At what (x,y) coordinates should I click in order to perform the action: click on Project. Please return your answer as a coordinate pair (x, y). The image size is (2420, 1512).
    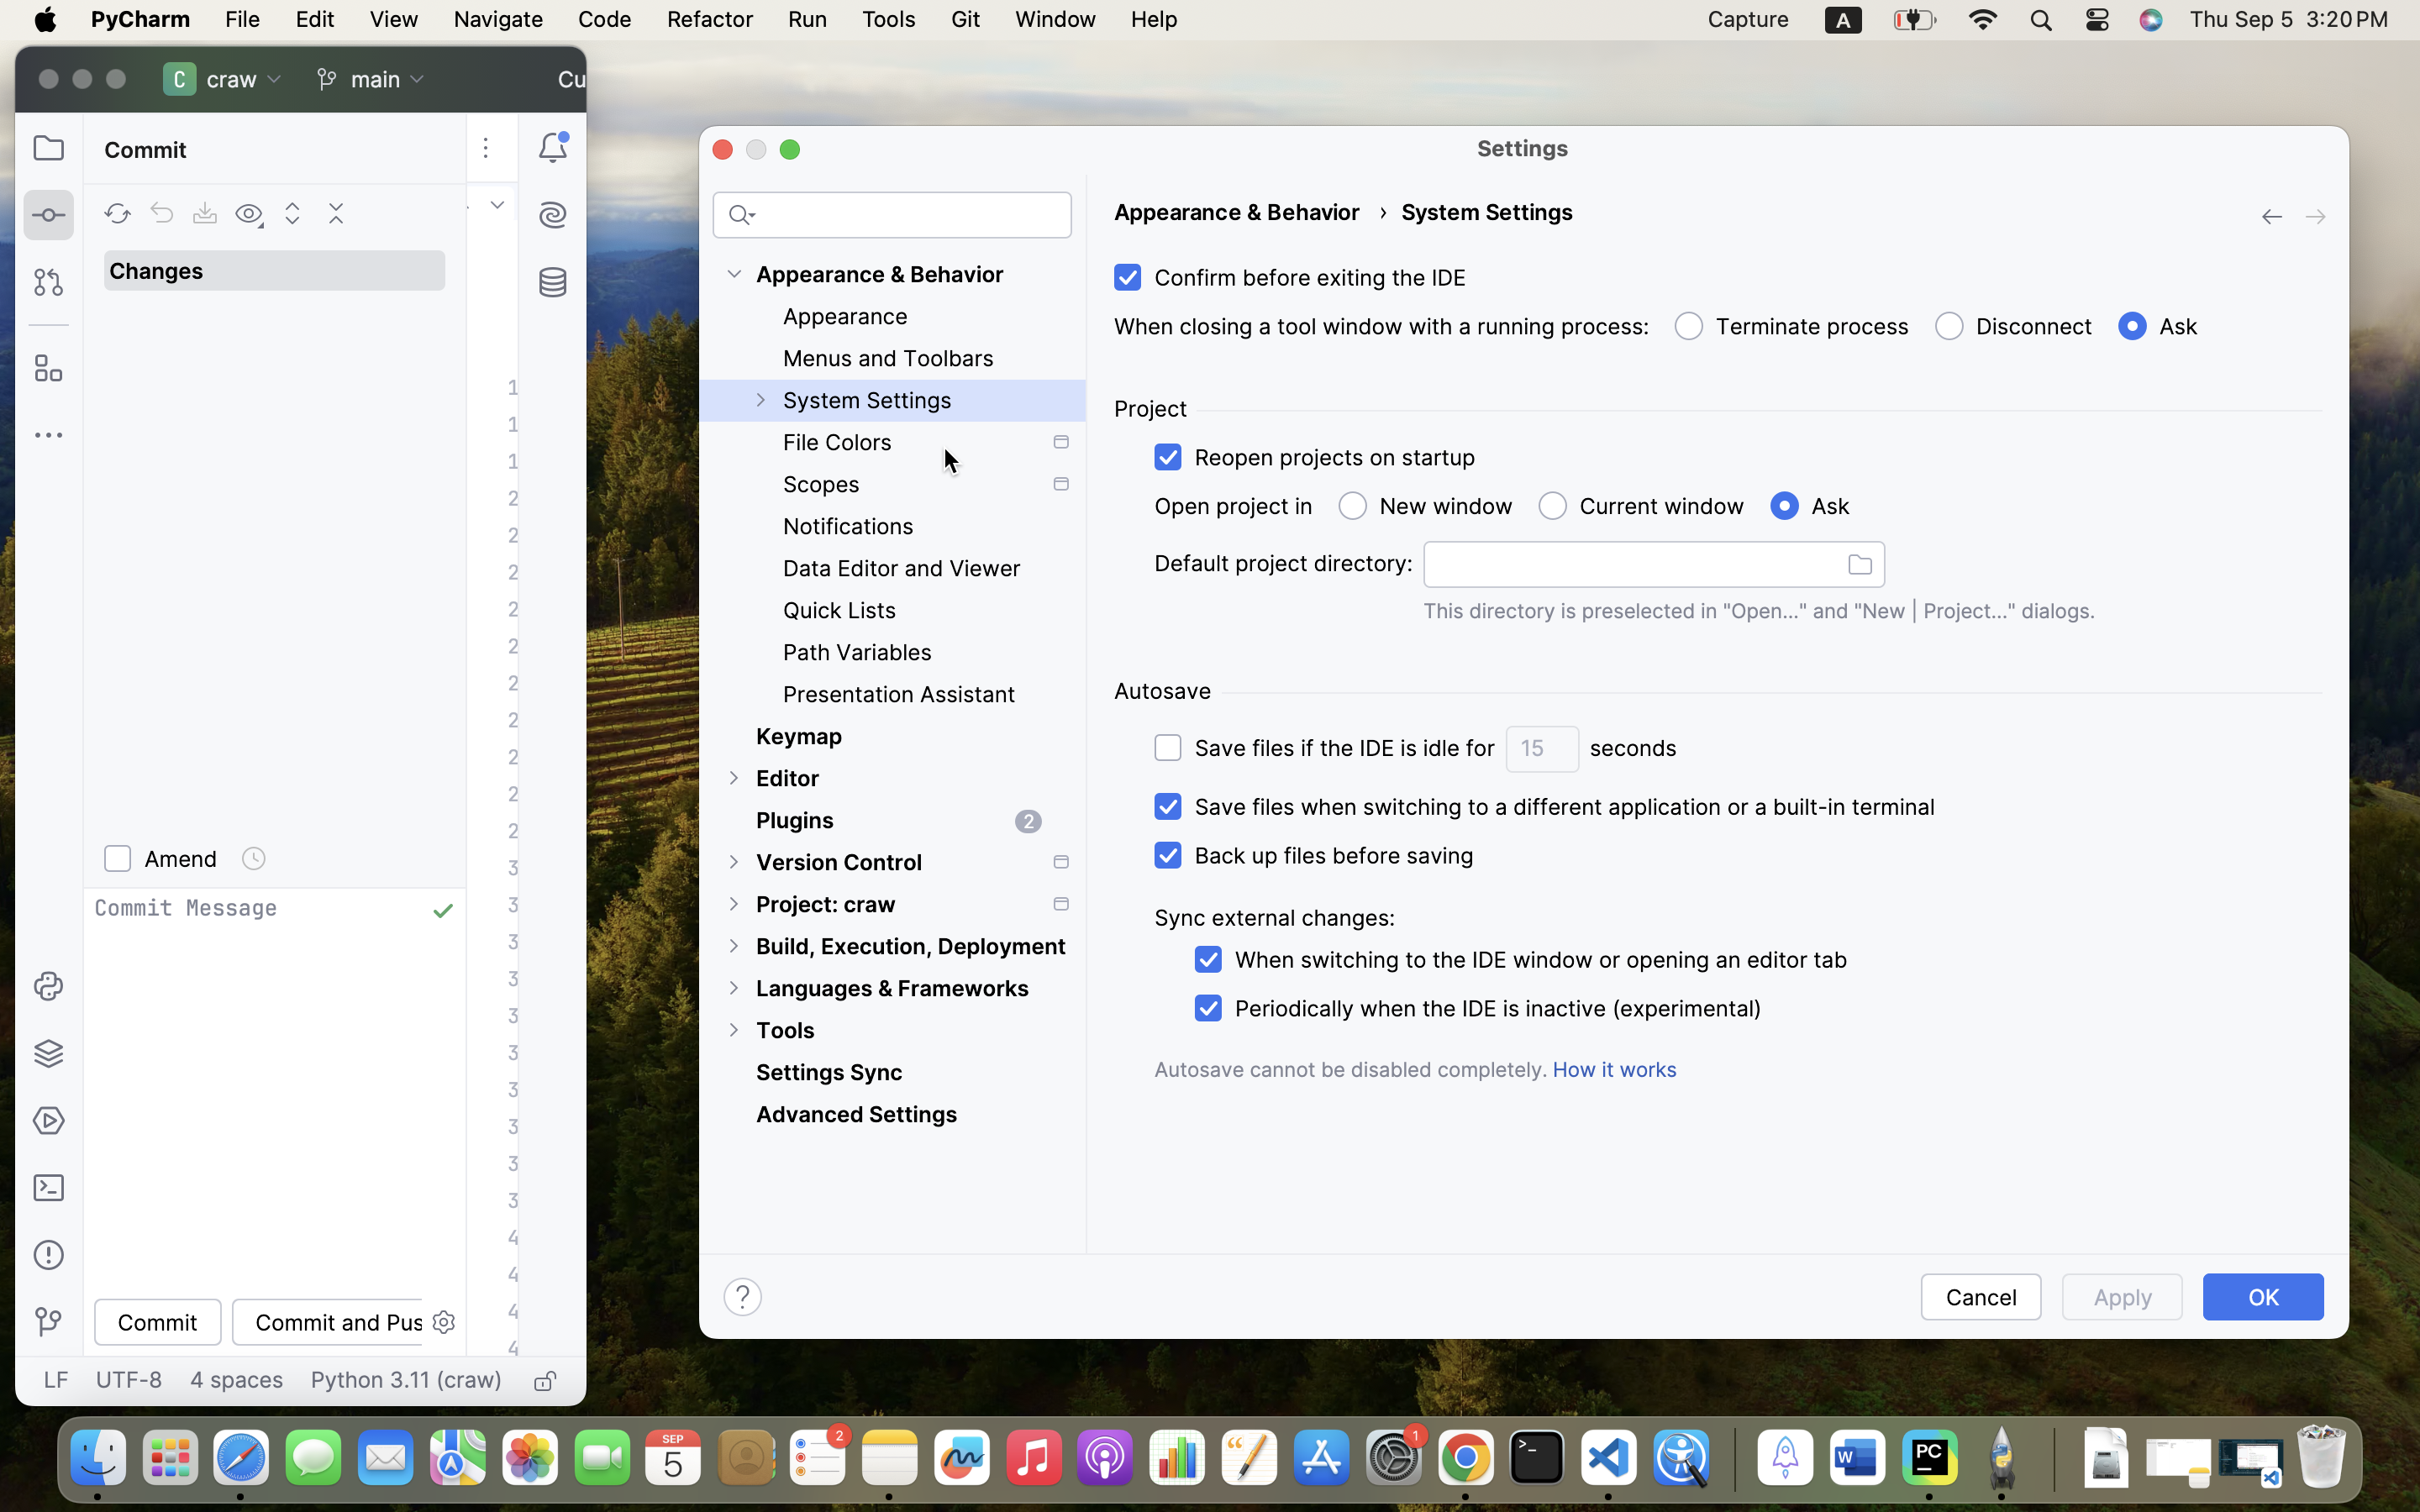
    Looking at the image, I should click on (1150, 409).